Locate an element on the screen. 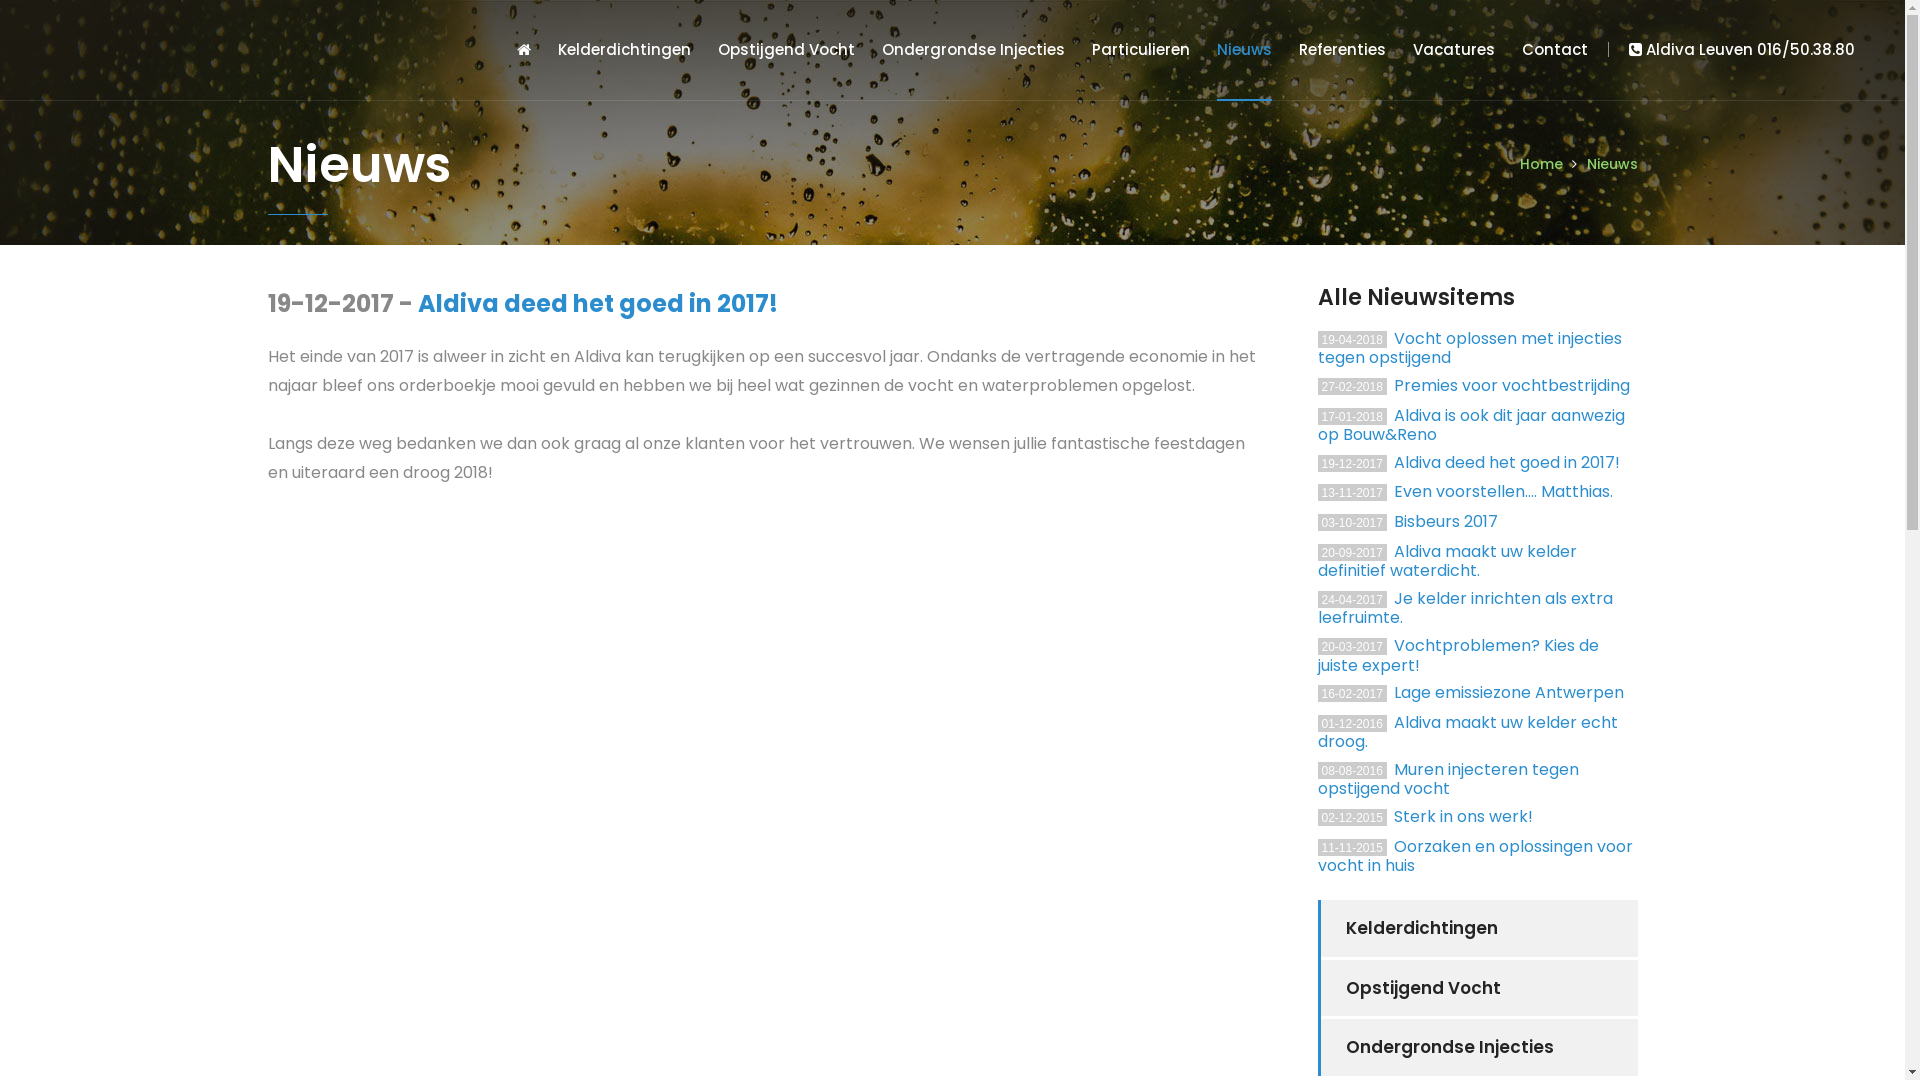 This screenshot has height=1080, width=1920. Even voorstellen.... Matthias. is located at coordinates (1504, 492).